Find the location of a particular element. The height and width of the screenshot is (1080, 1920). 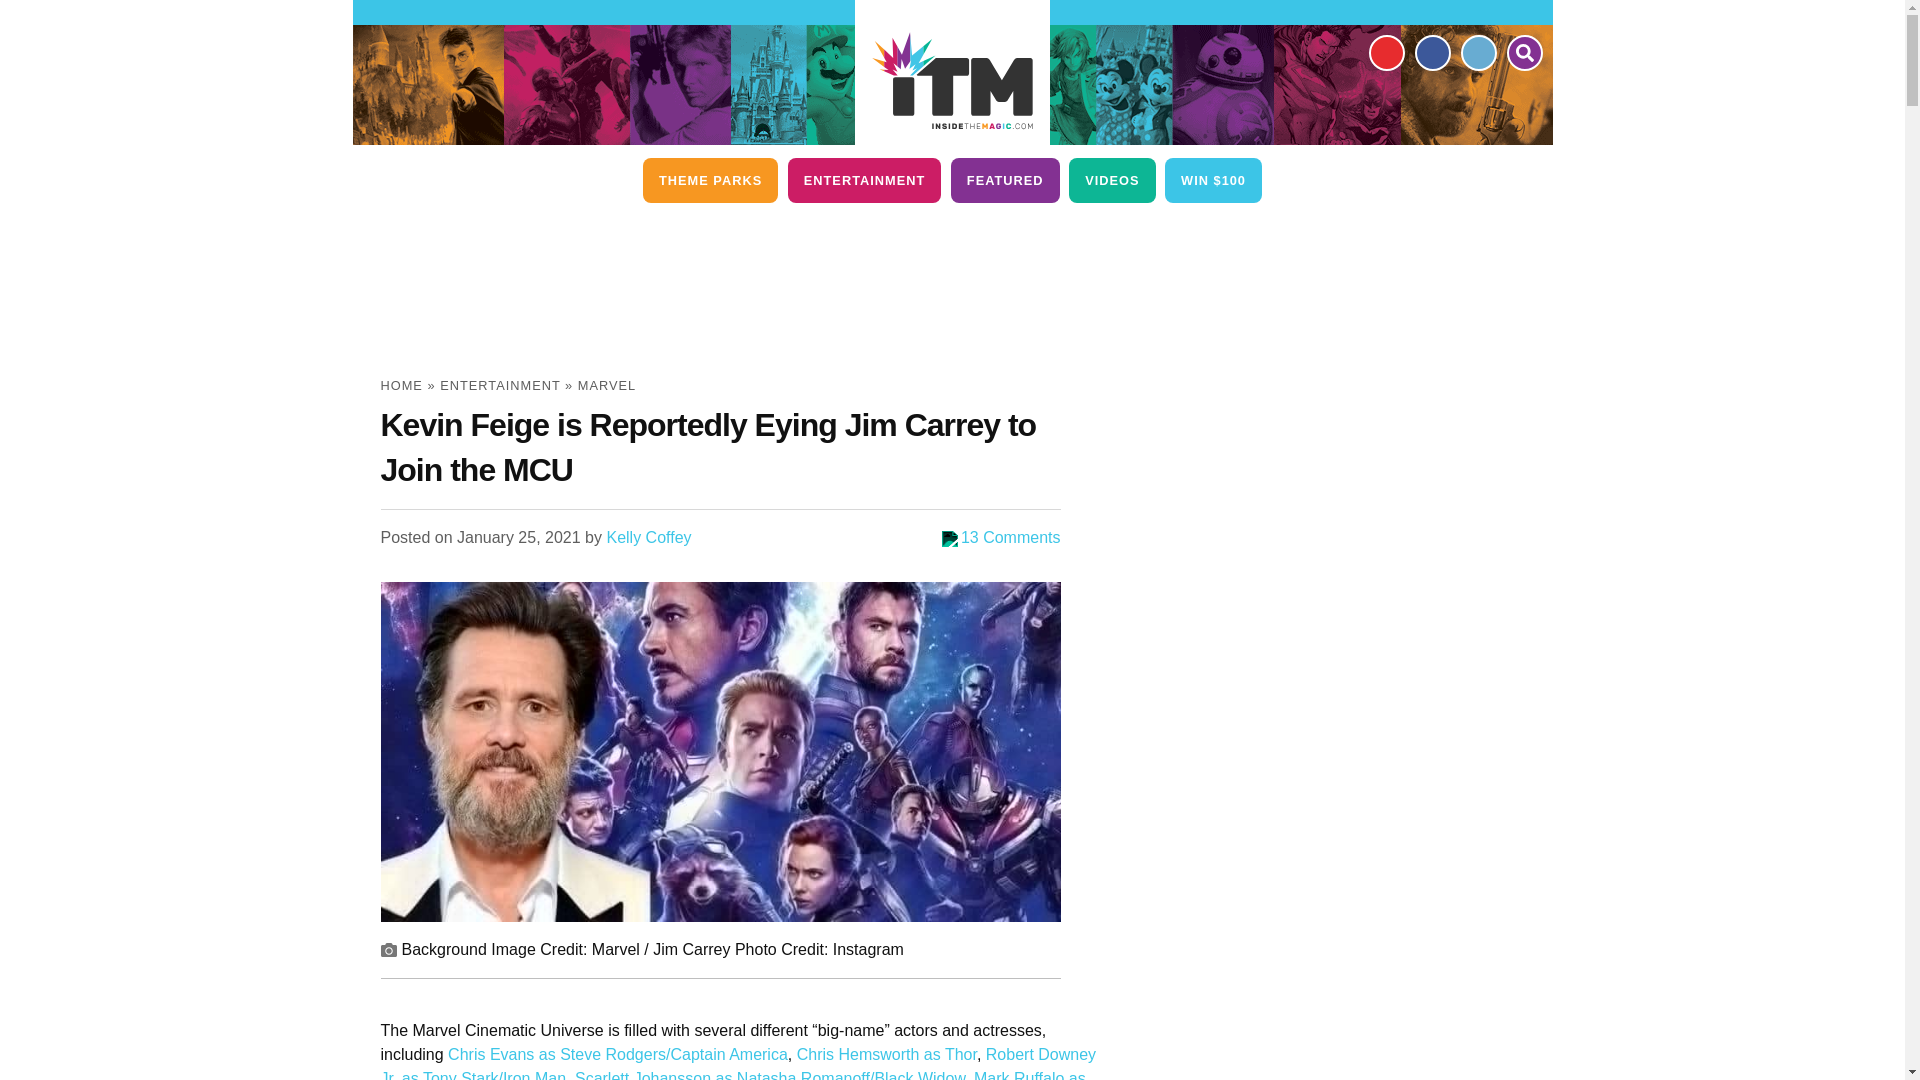

ENTERTAINMENT is located at coordinates (864, 180).